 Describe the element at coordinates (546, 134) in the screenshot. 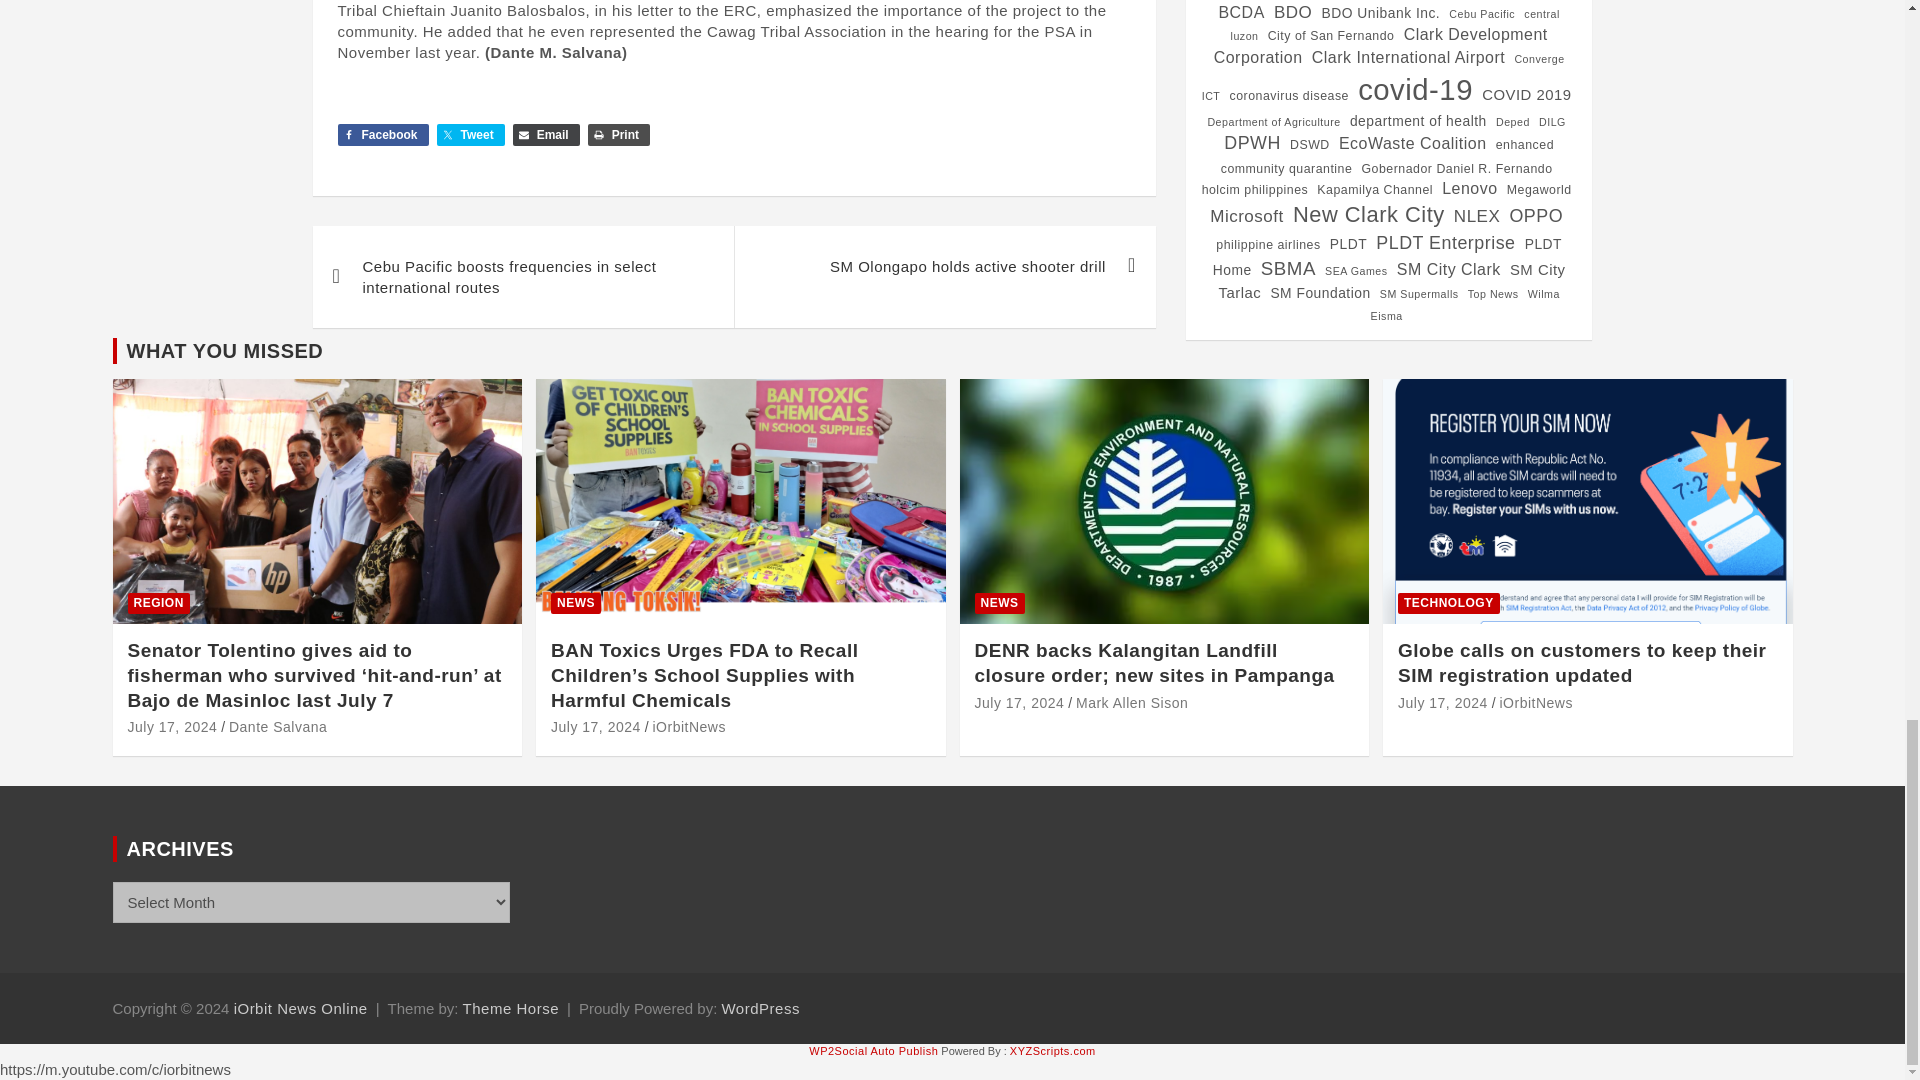

I see `Email` at that location.